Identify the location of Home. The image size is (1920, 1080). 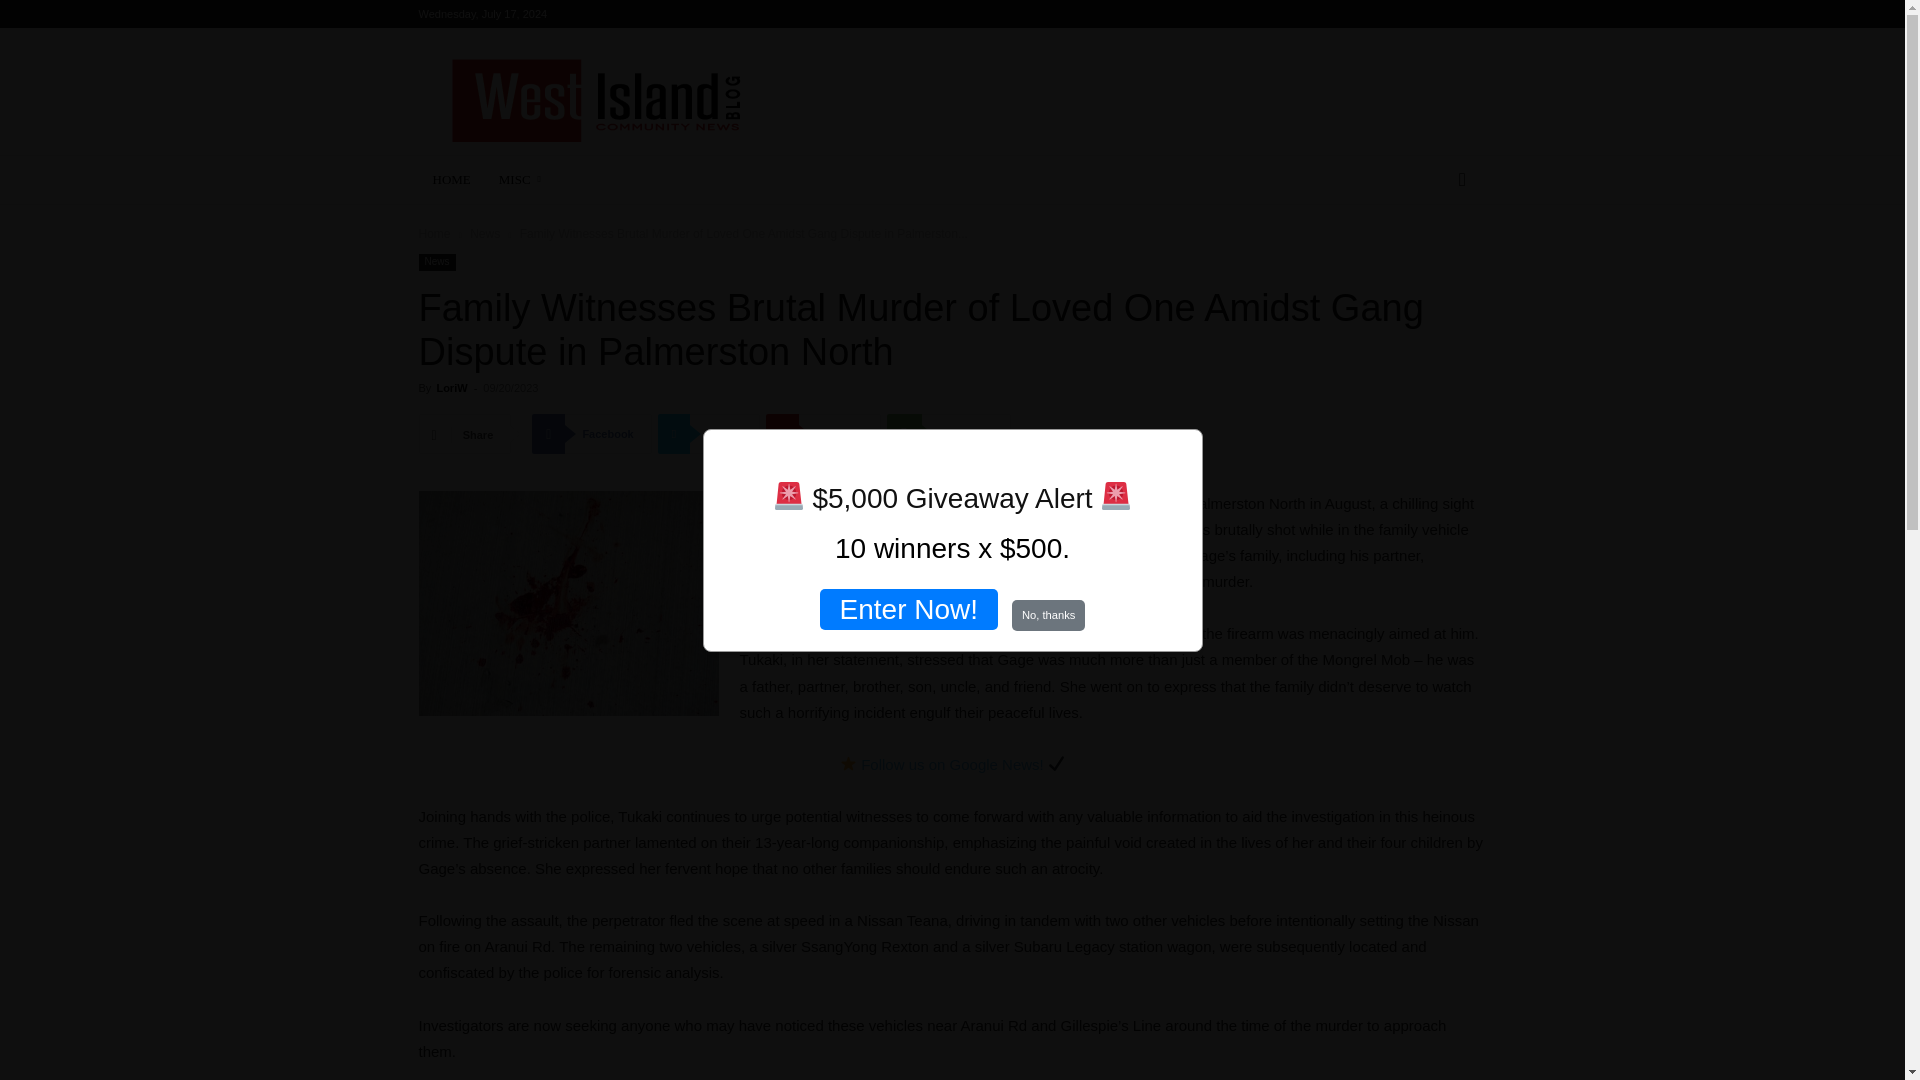
(434, 233).